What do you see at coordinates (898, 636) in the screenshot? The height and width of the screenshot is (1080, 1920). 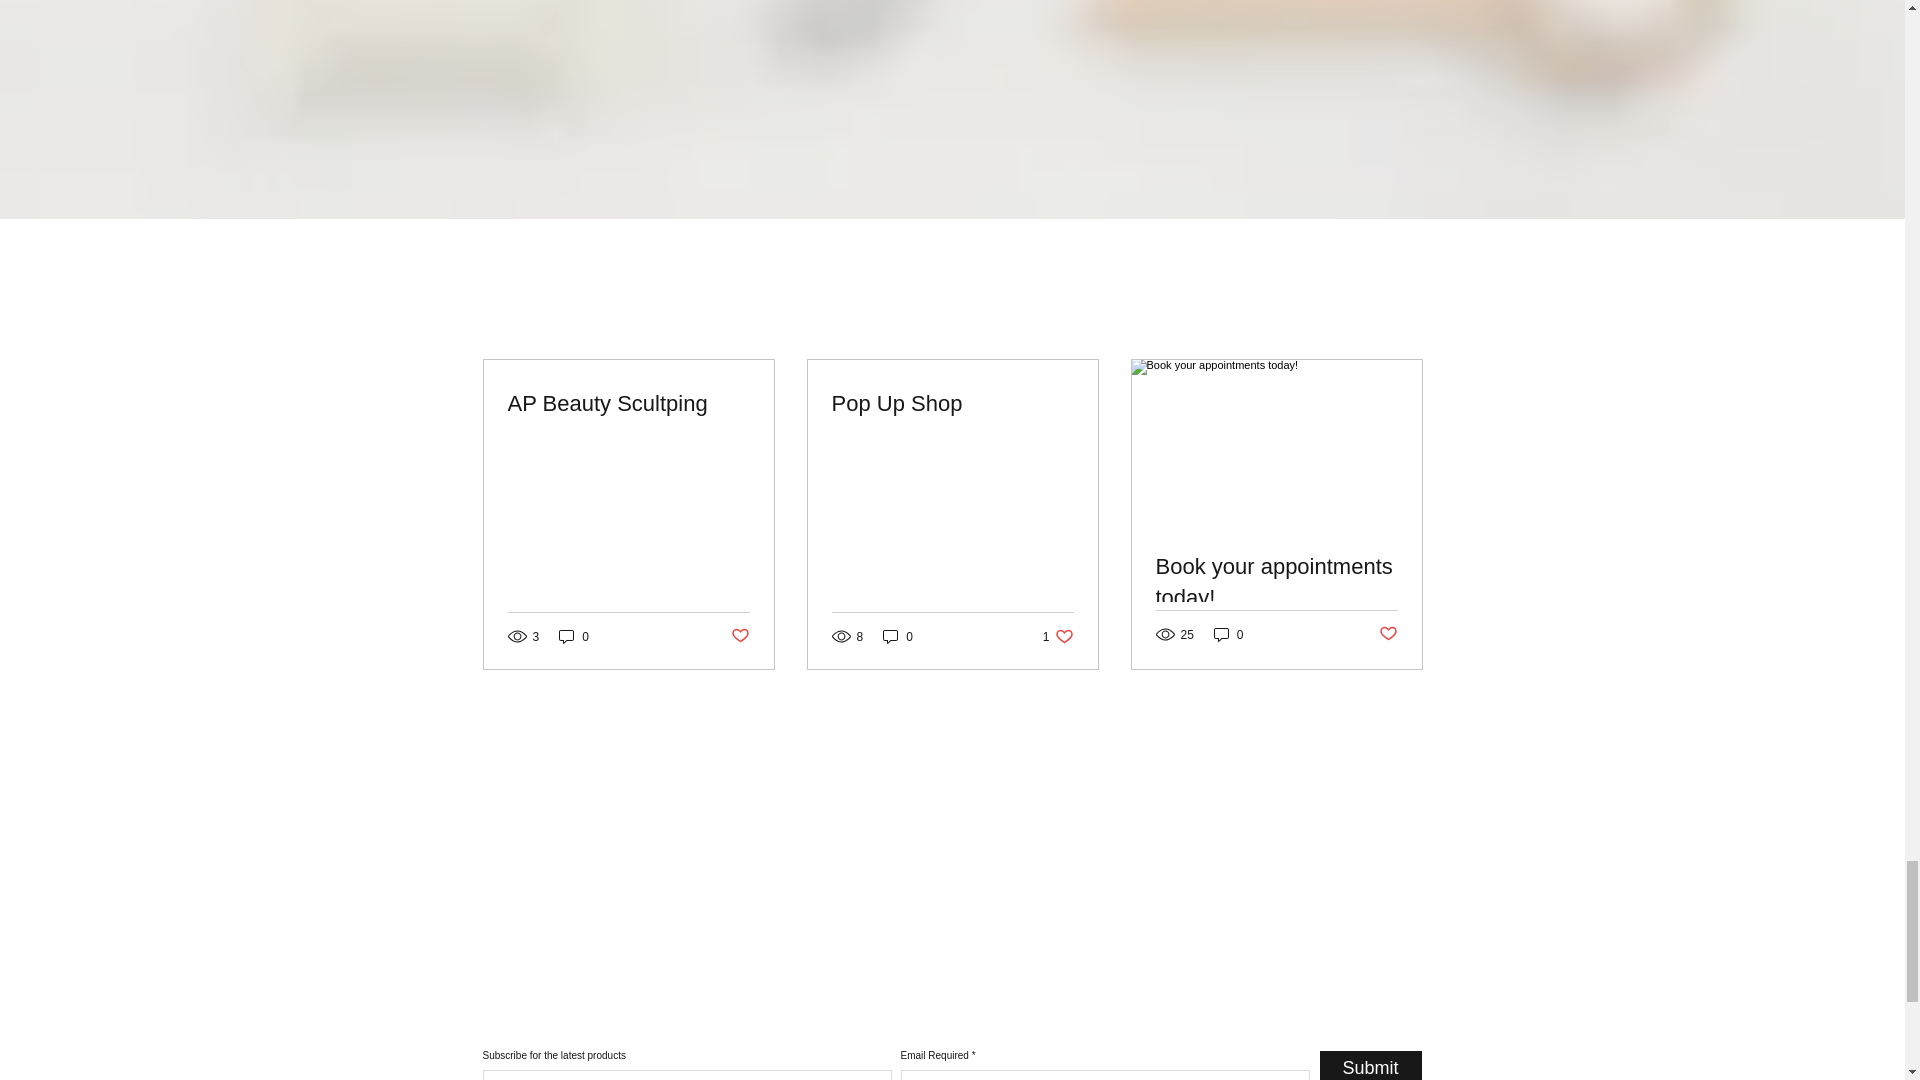 I see `0` at bounding box center [898, 636].